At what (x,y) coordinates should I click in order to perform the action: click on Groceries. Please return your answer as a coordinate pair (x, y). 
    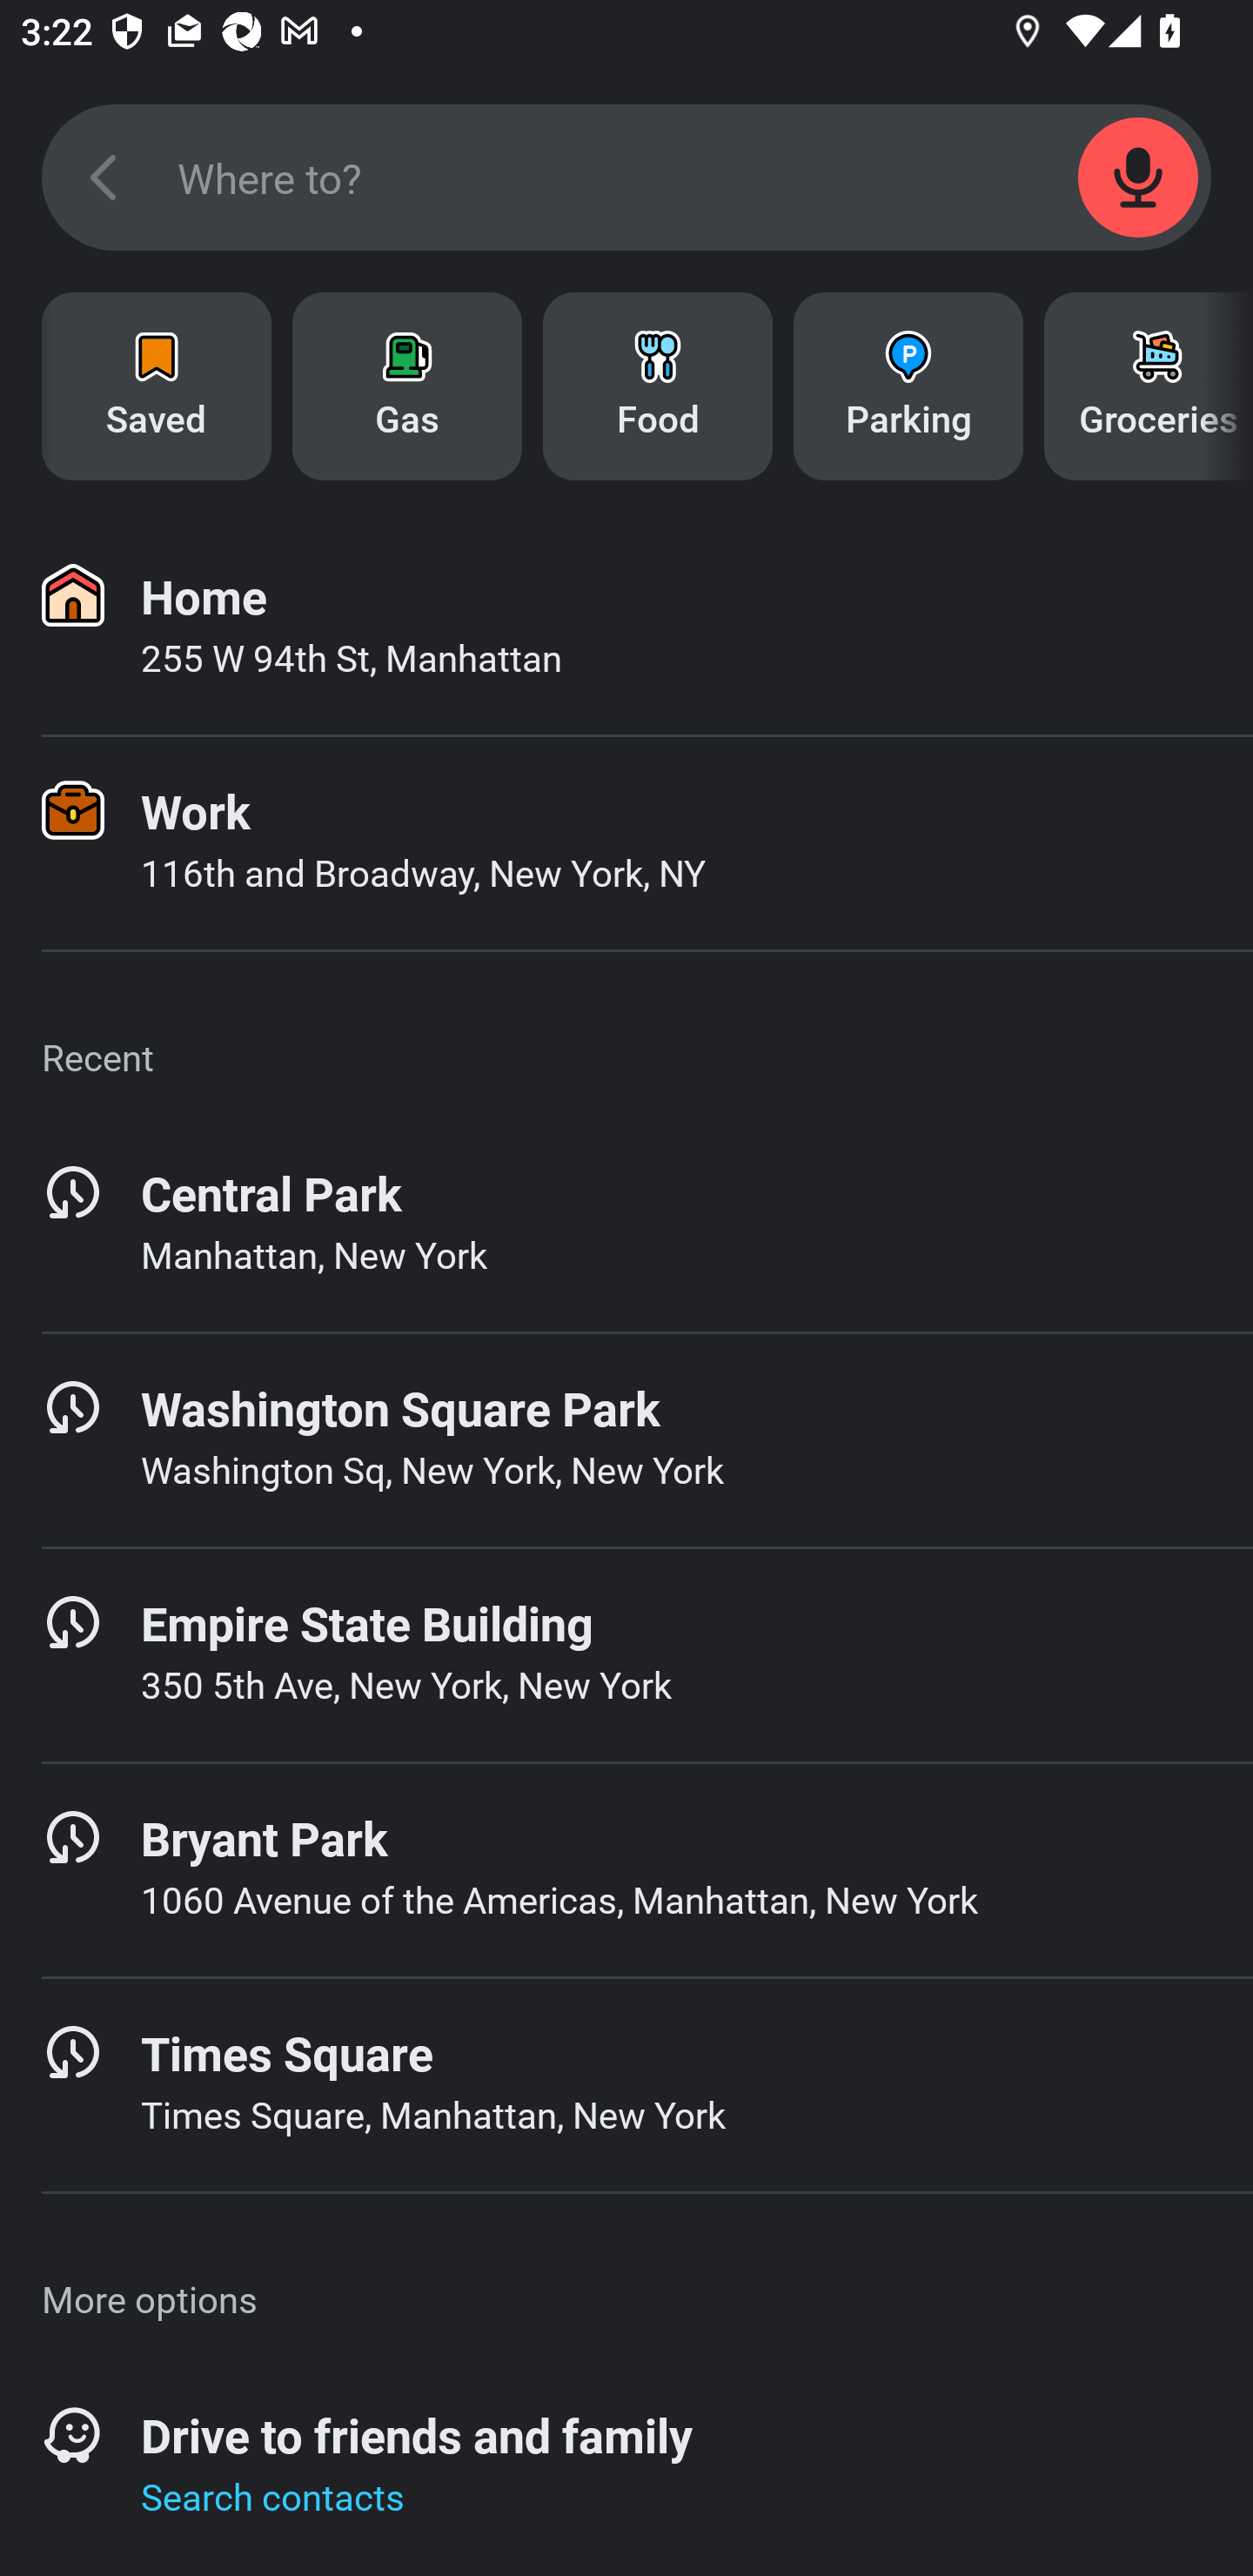
    Looking at the image, I should click on (1149, 386).